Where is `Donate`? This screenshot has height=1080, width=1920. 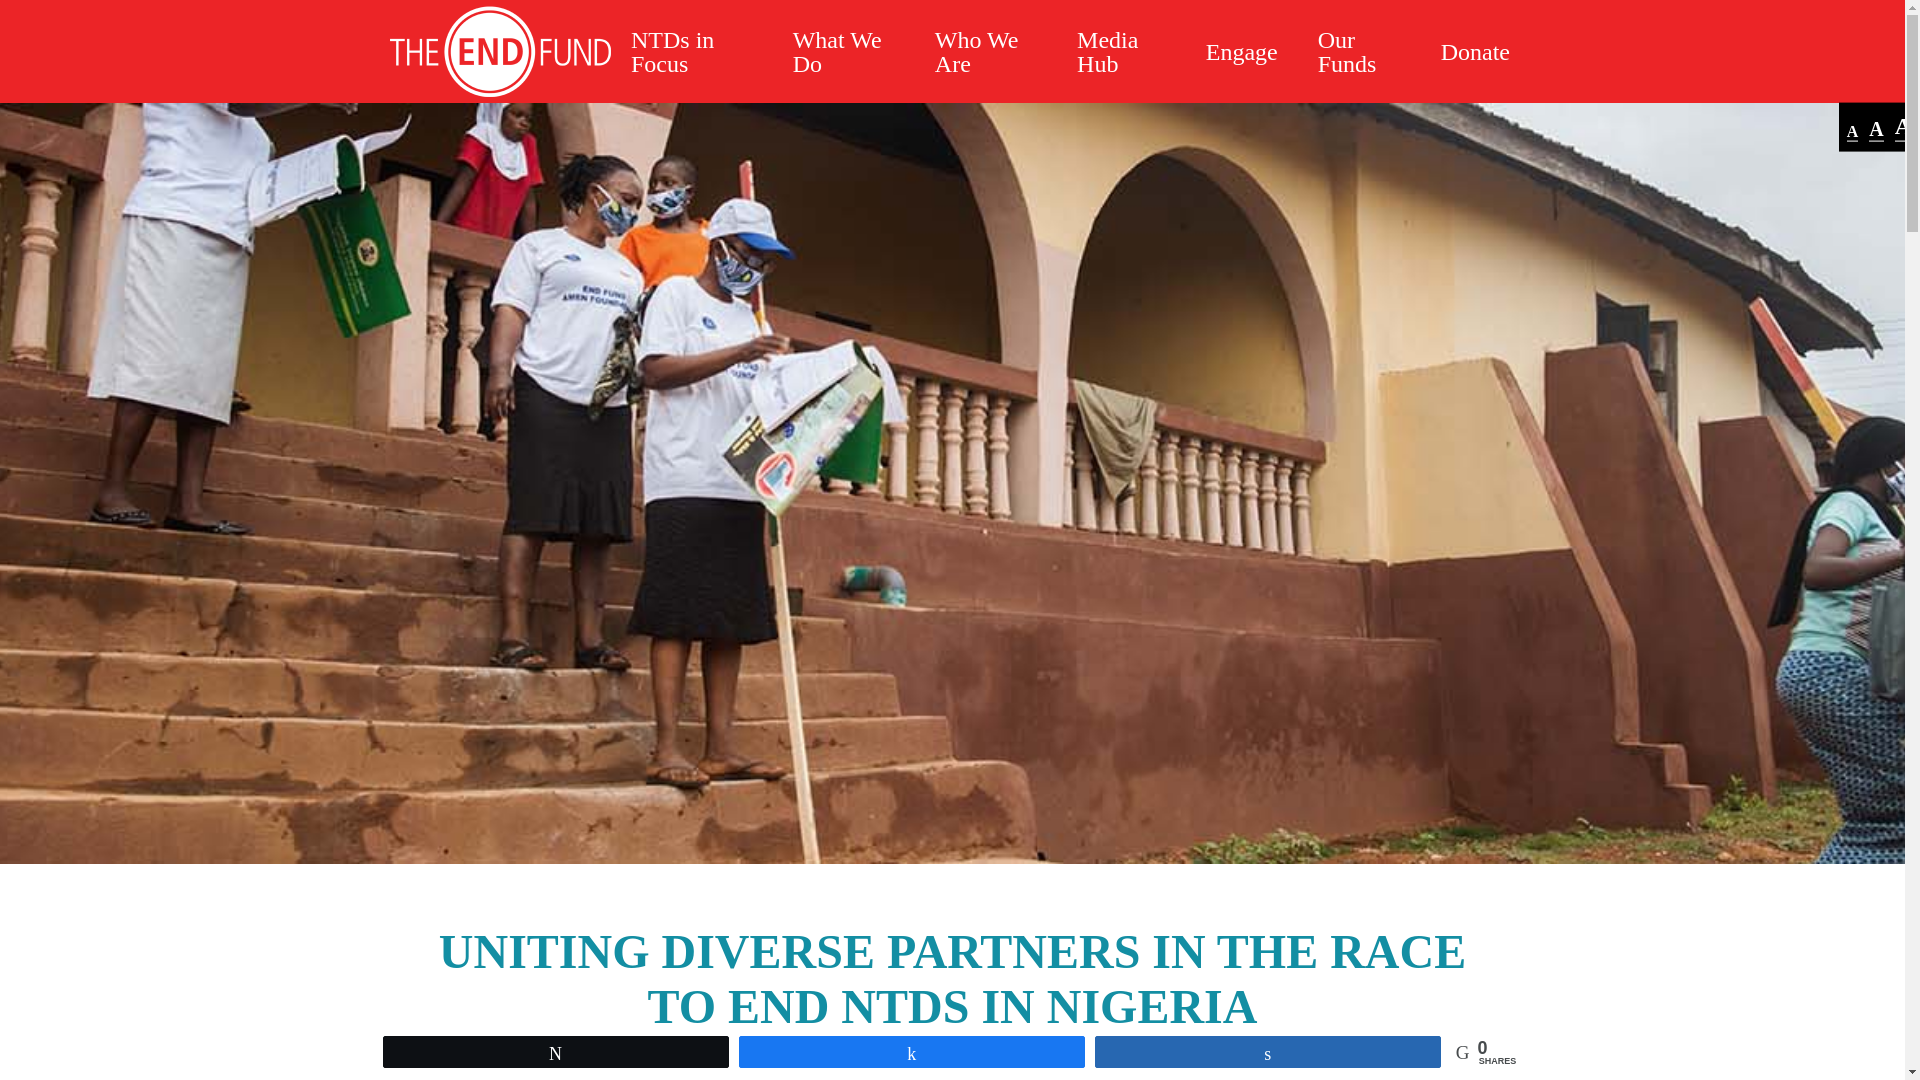 Donate is located at coordinates (1475, 51).